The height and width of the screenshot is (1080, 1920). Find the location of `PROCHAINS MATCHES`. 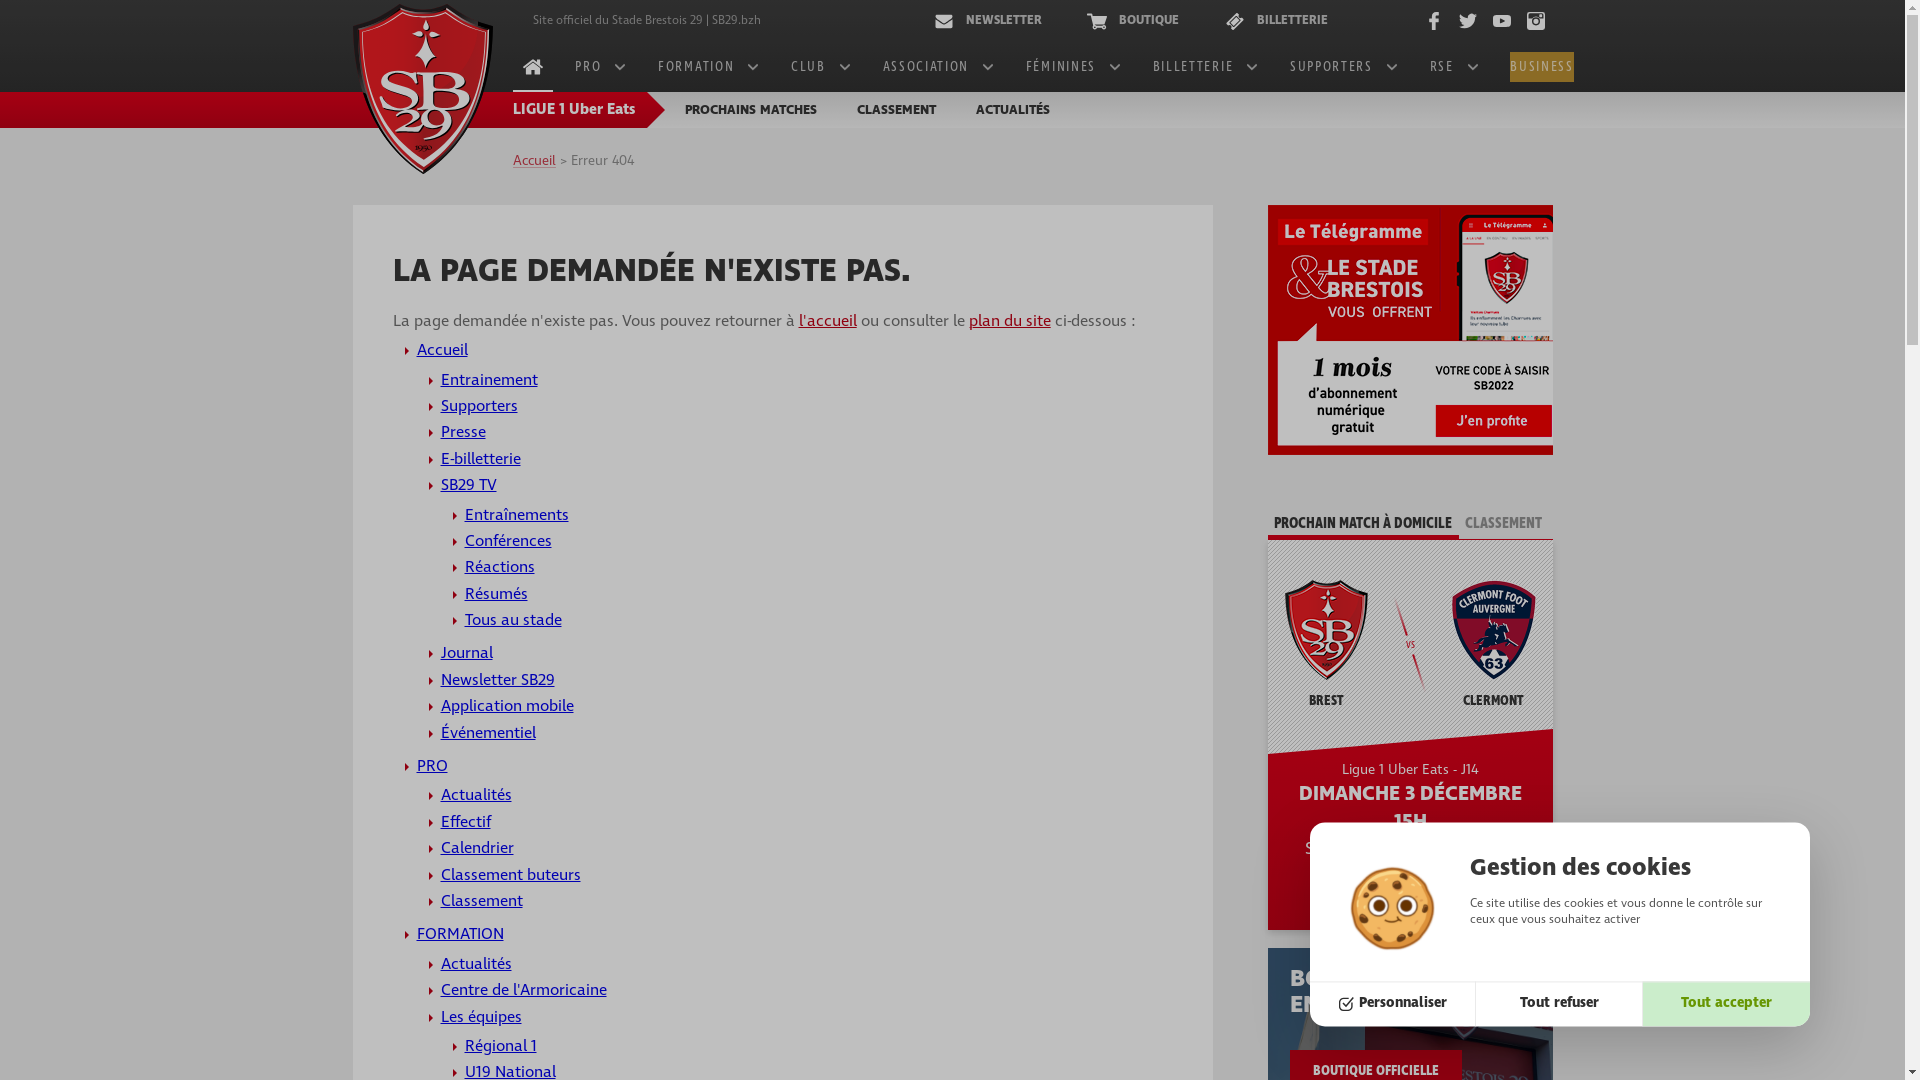

PROCHAINS MATCHES is located at coordinates (750, 110).